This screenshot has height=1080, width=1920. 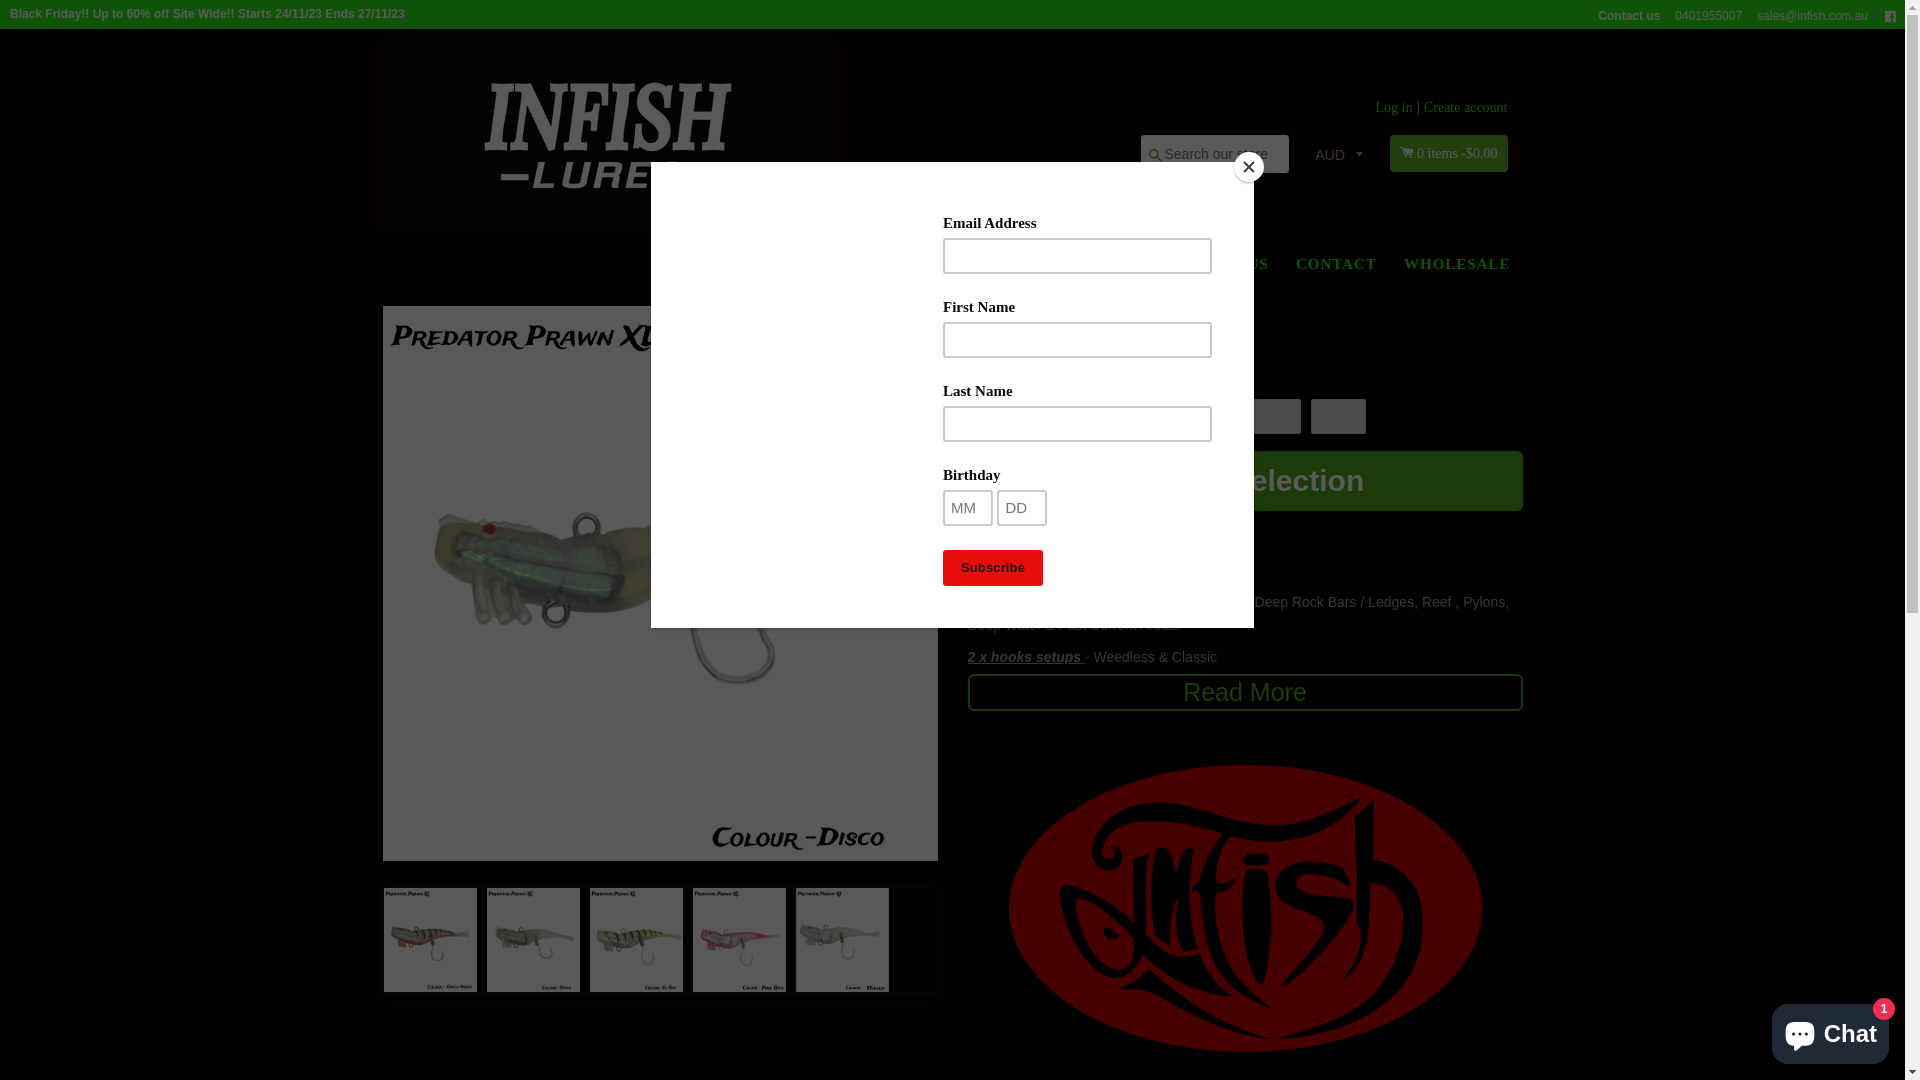 What do you see at coordinates (1890, 16) in the screenshot?
I see `Facebook` at bounding box center [1890, 16].